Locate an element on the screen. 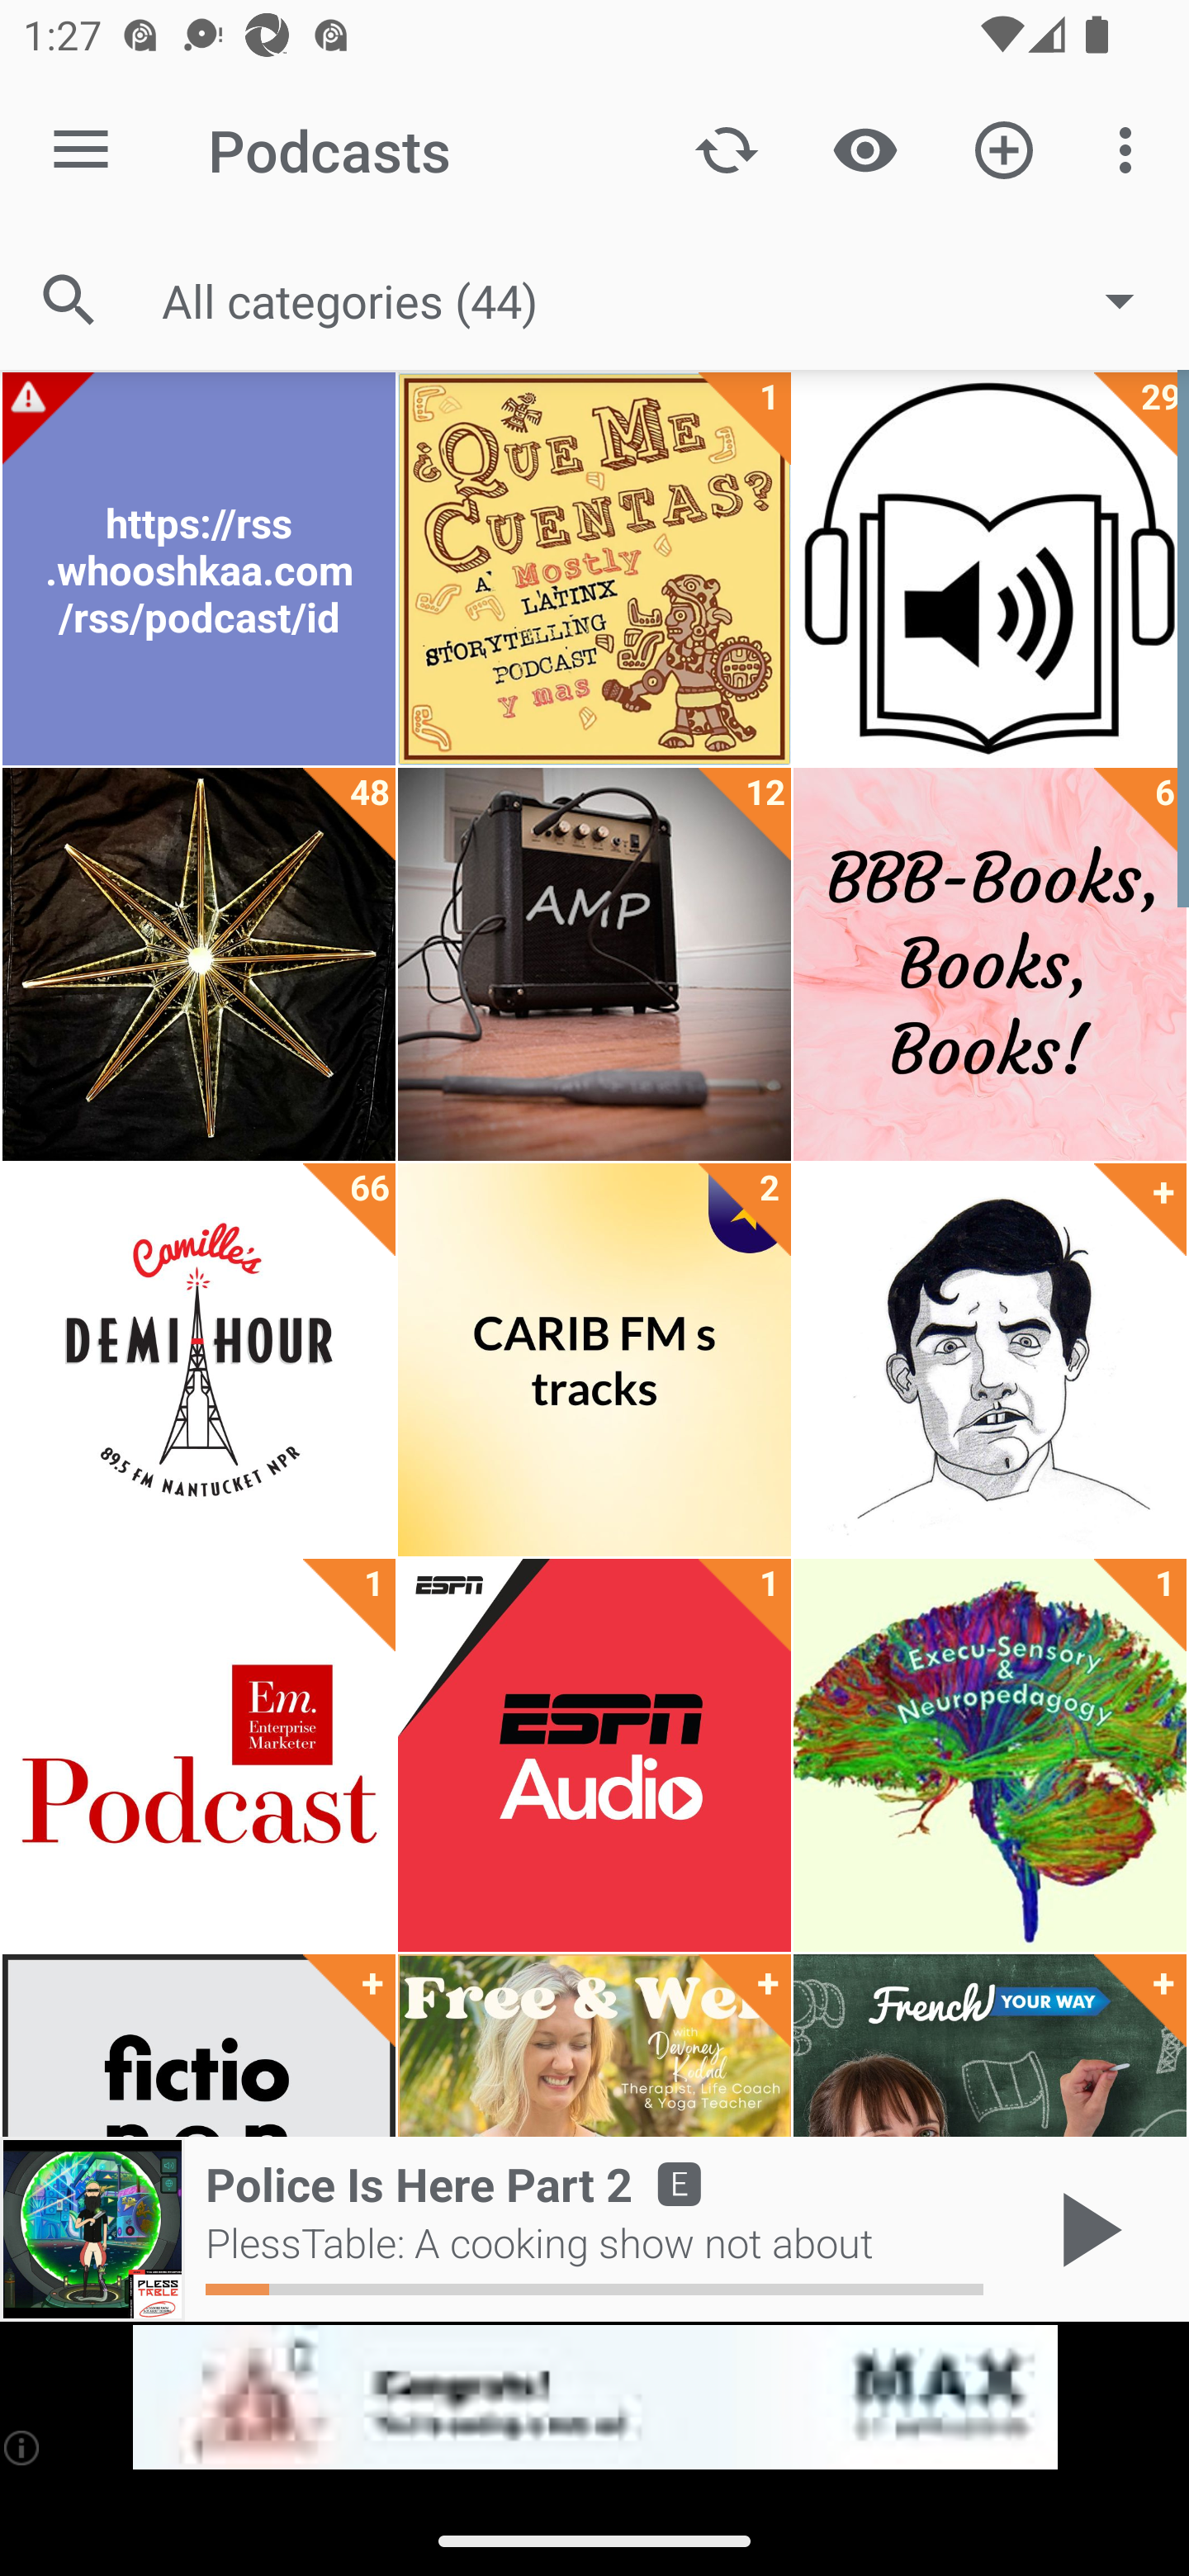  Show / Hide played content is located at coordinates (865, 149).